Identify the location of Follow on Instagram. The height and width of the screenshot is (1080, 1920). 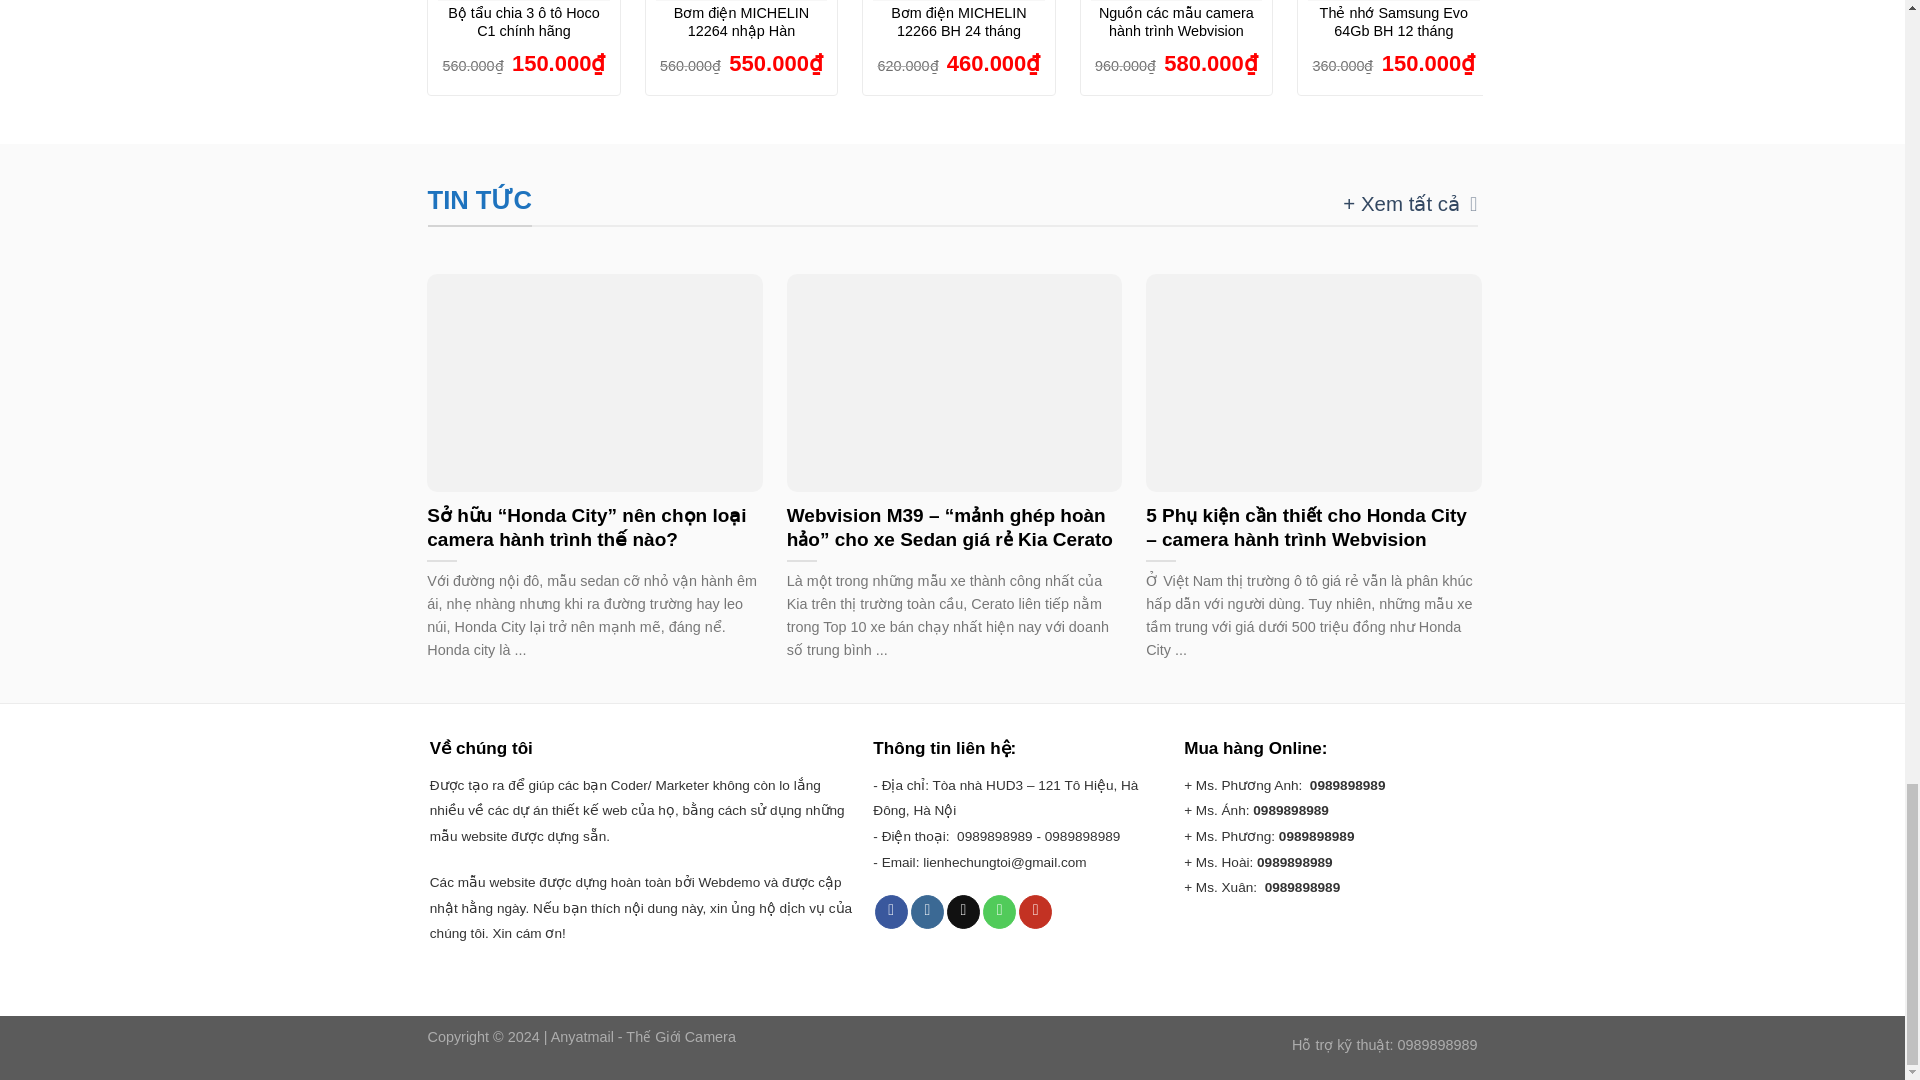
(927, 912).